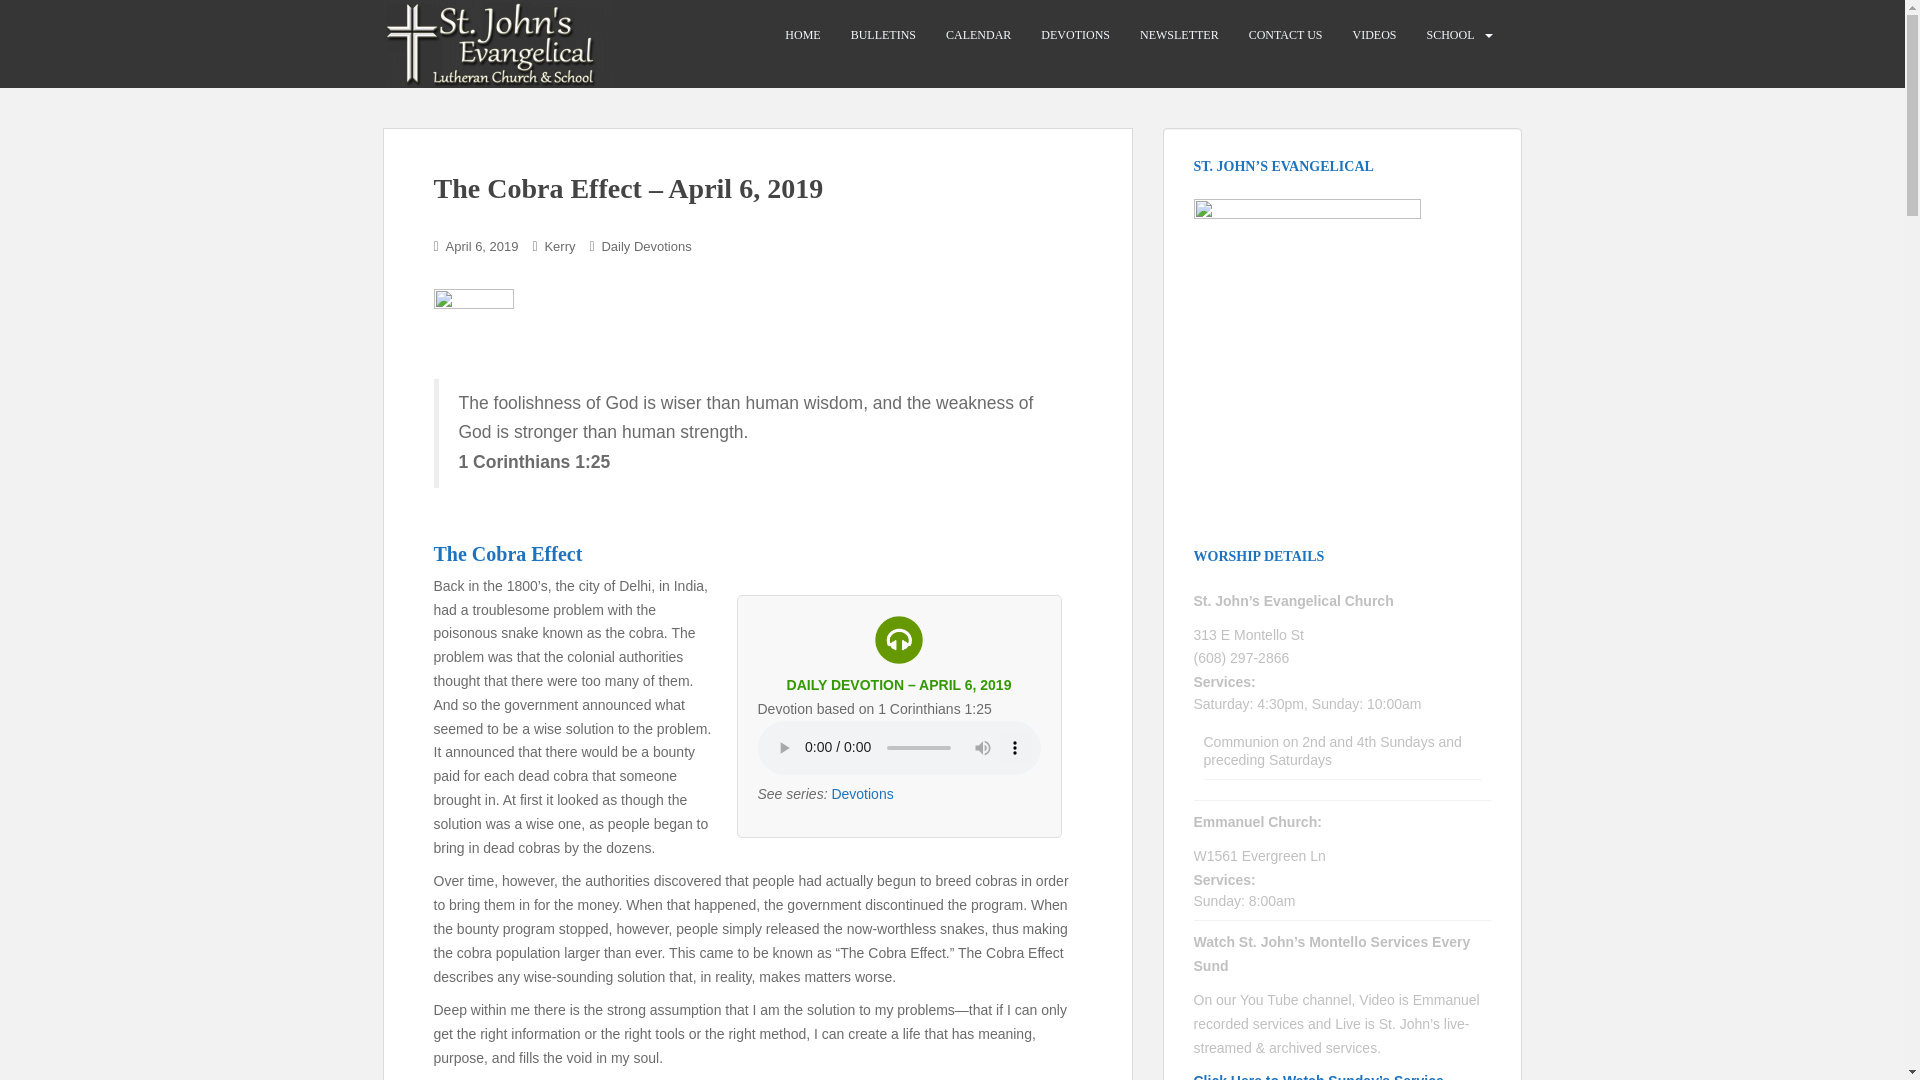  What do you see at coordinates (1286, 35) in the screenshot?
I see `CONTACT US` at bounding box center [1286, 35].